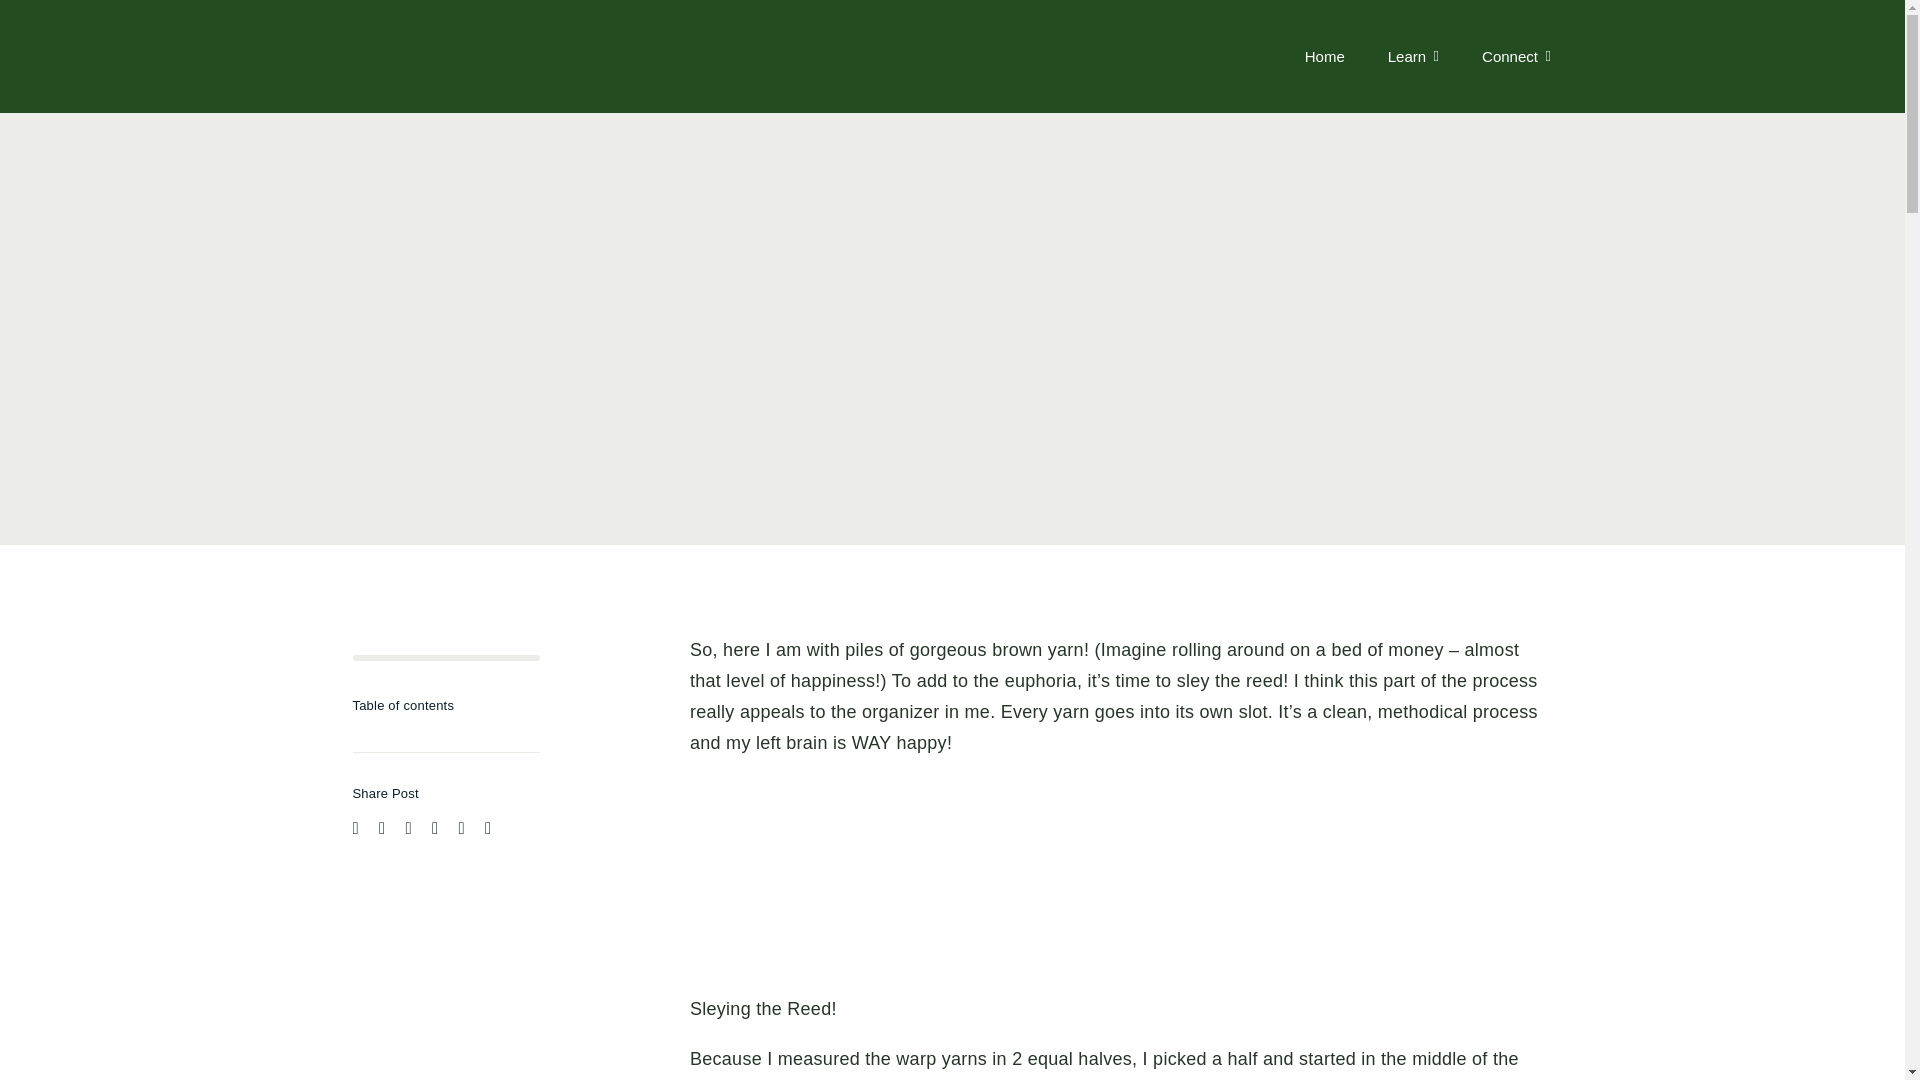 This screenshot has width=1920, height=1080. What do you see at coordinates (1516, 56) in the screenshot?
I see `Connect` at bounding box center [1516, 56].